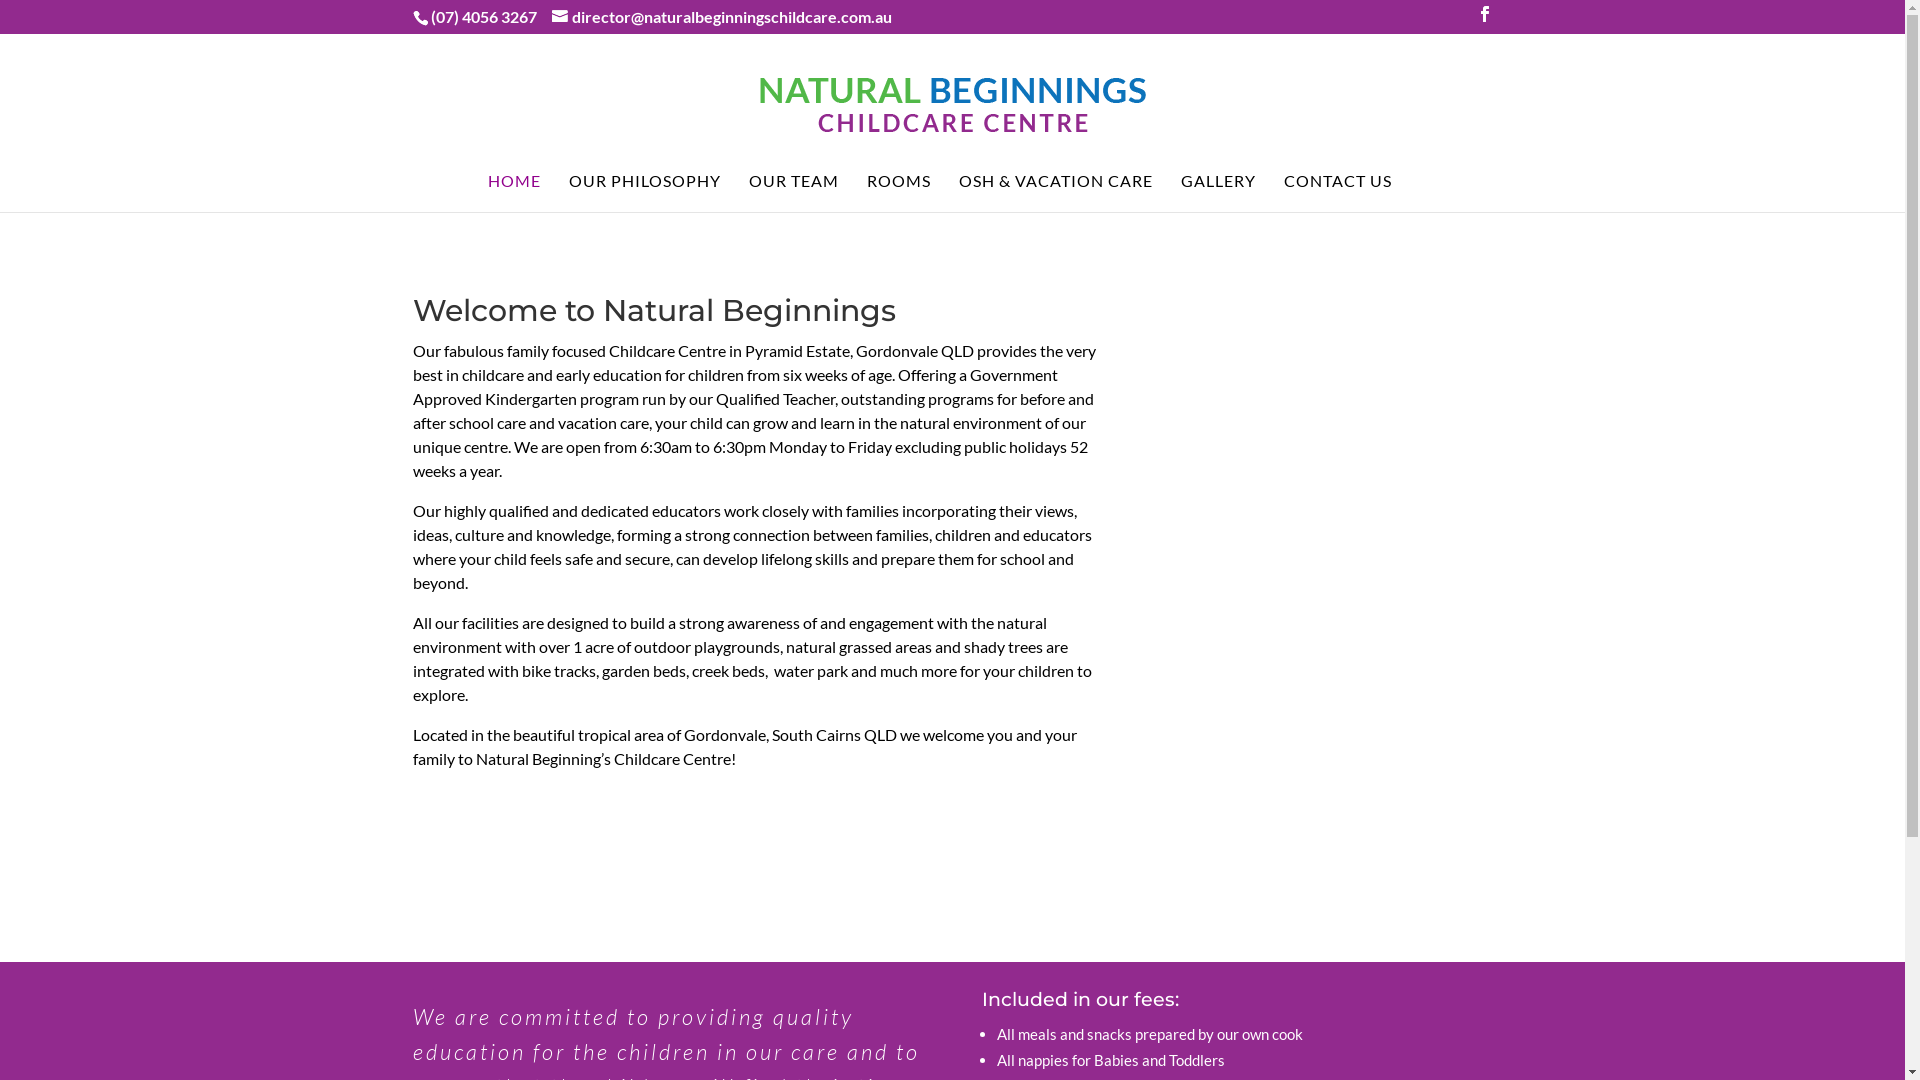 The image size is (1920, 1080). What do you see at coordinates (899, 193) in the screenshot?
I see `ROOMS` at bounding box center [899, 193].